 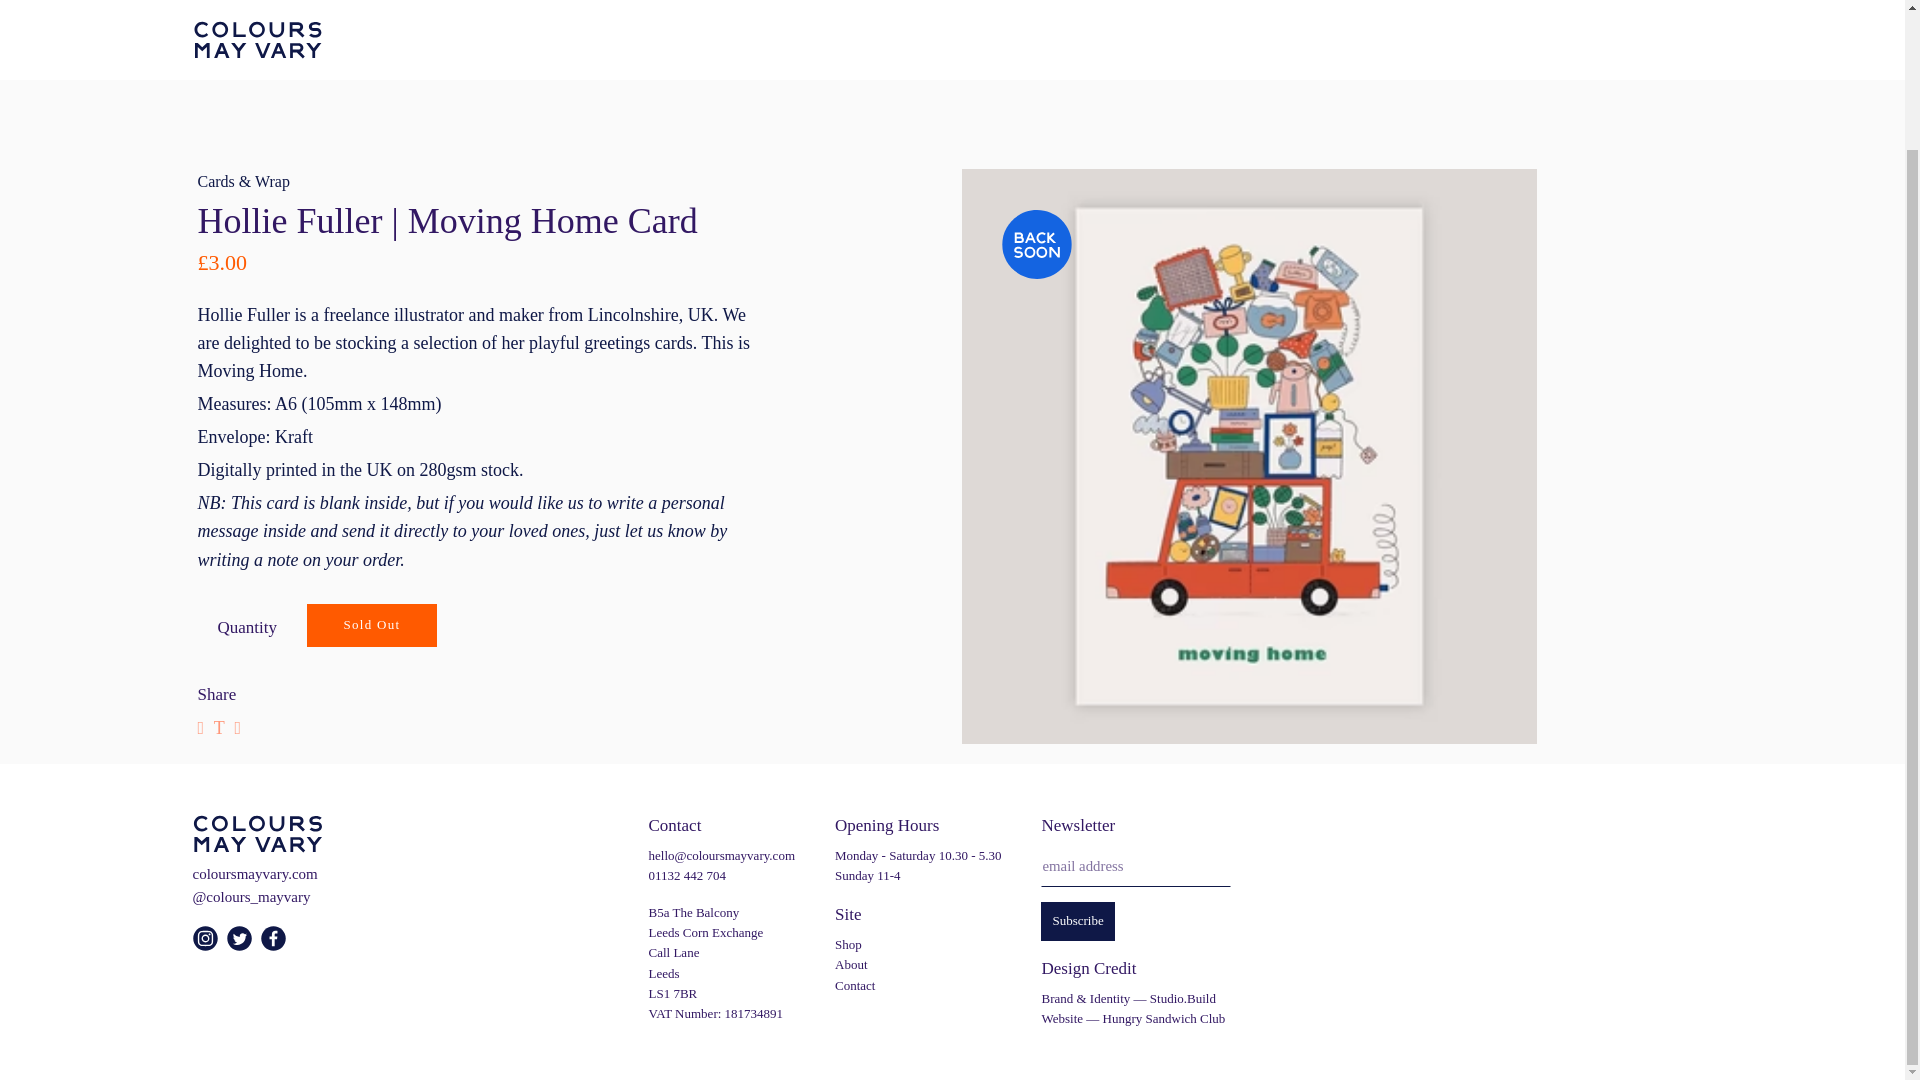 What do you see at coordinates (480, 14) in the screenshot?
I see `Homeware` at bounding box center [480, 14].